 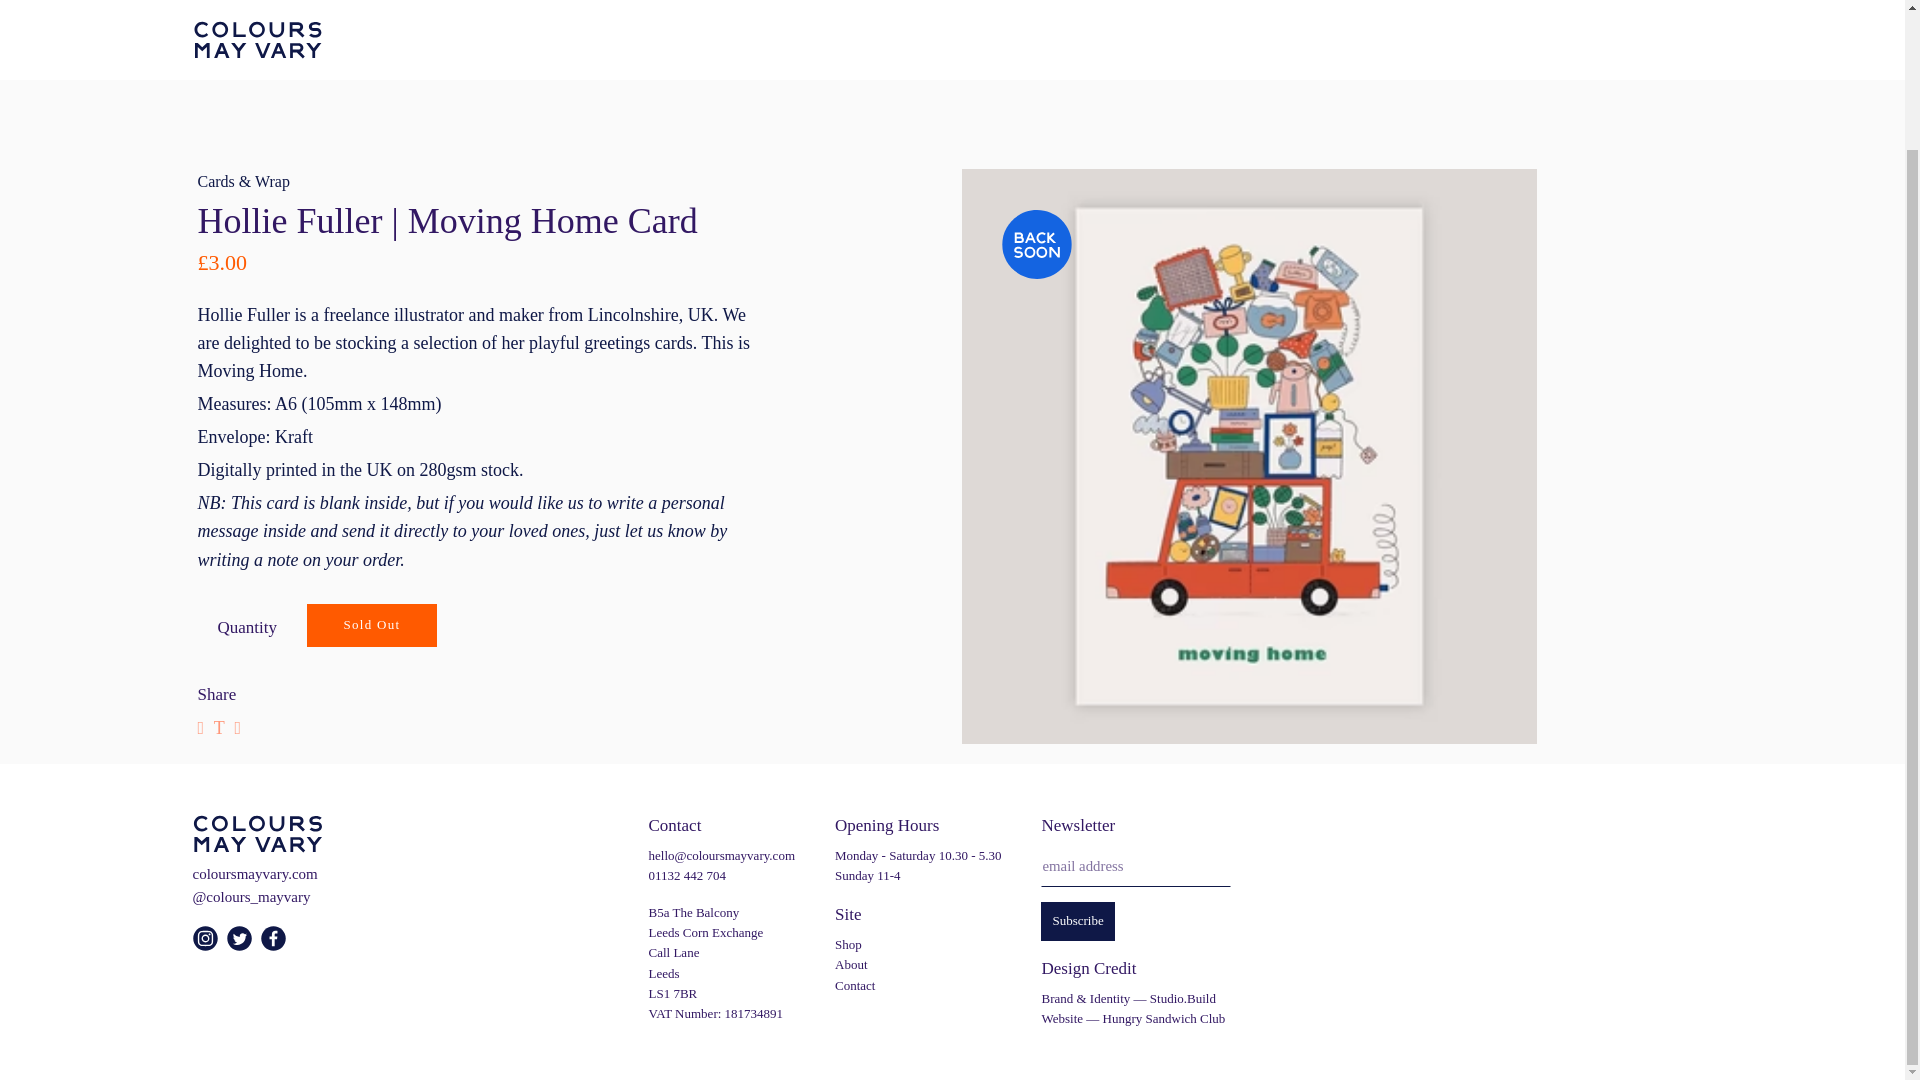 What do you see at coordinates (480, 14) in the screenshot?
I see `Homeware` at bounding box center [480, 14].